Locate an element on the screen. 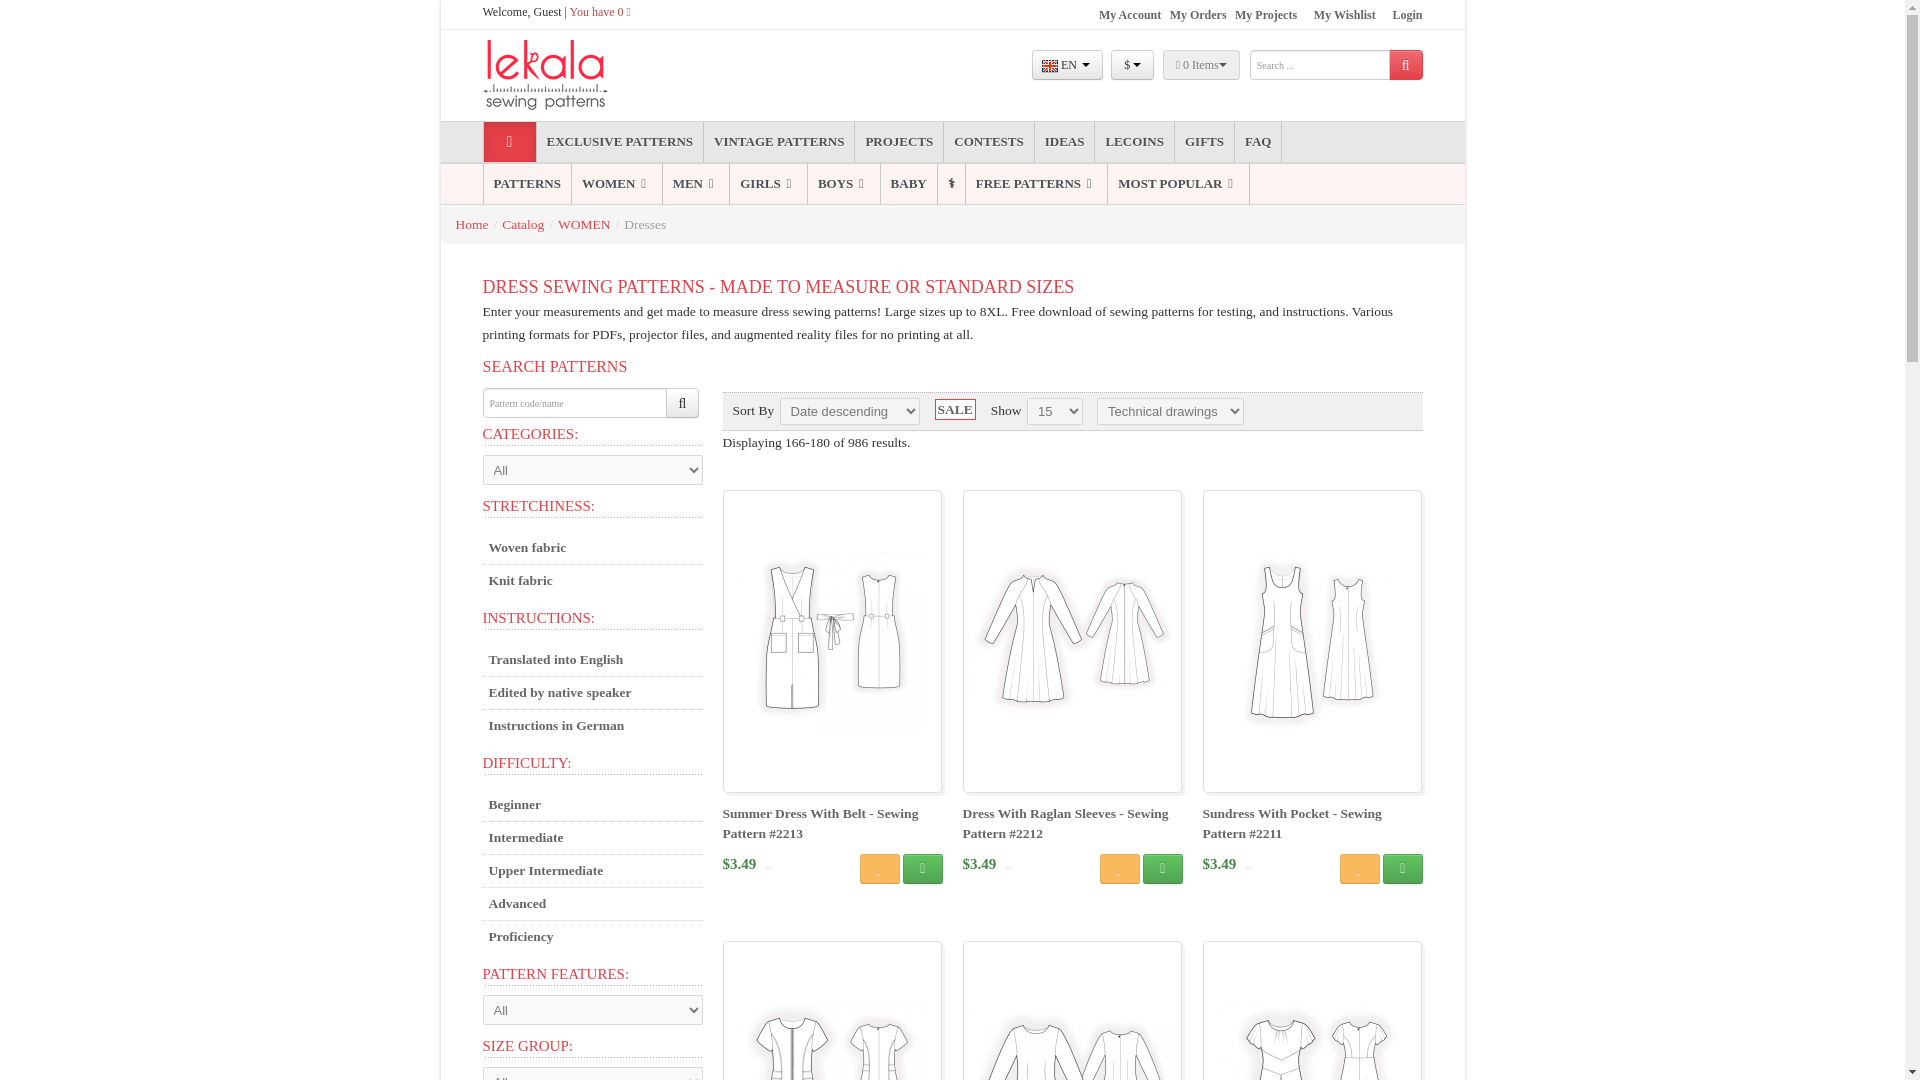 This screenshot has width=1920, height=1080. Login is located at coordinates (1407, 14).